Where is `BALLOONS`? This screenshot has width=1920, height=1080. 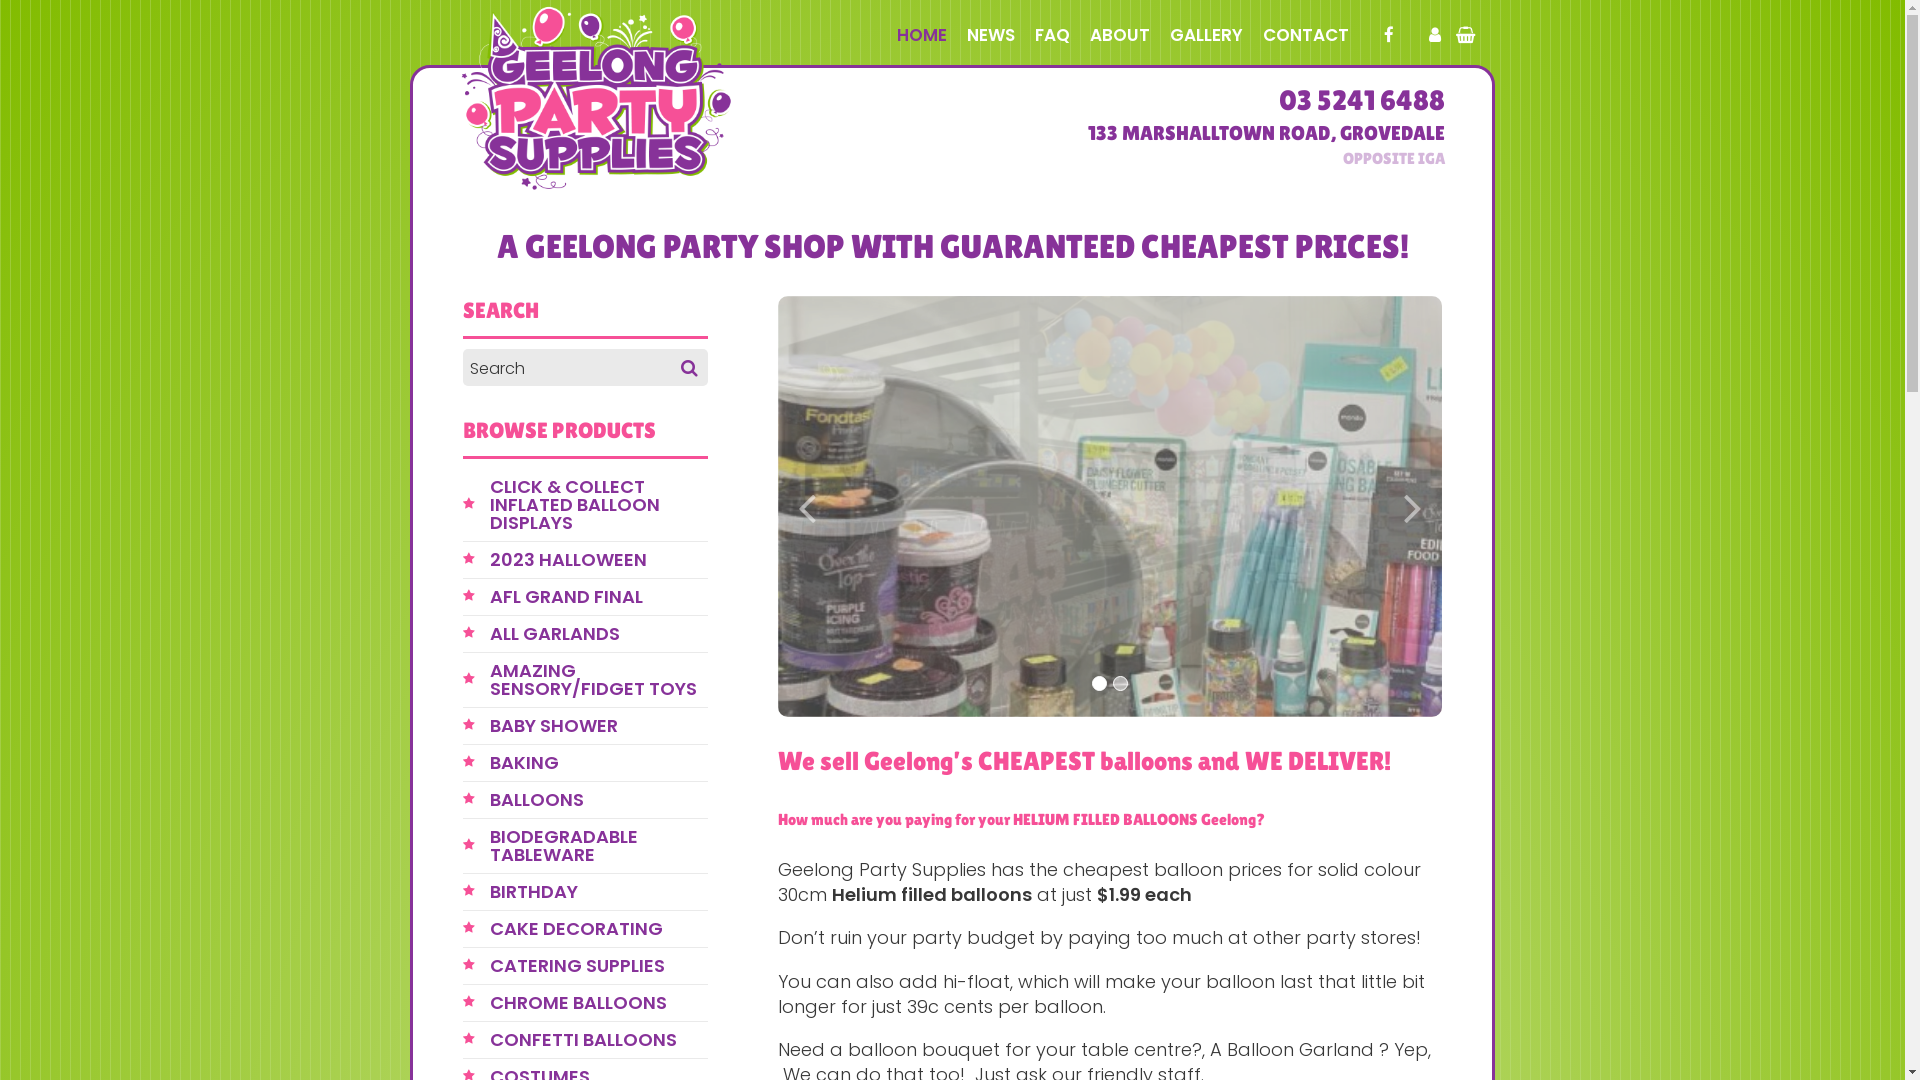
BALLOONS is located at coordinates (598, 800).